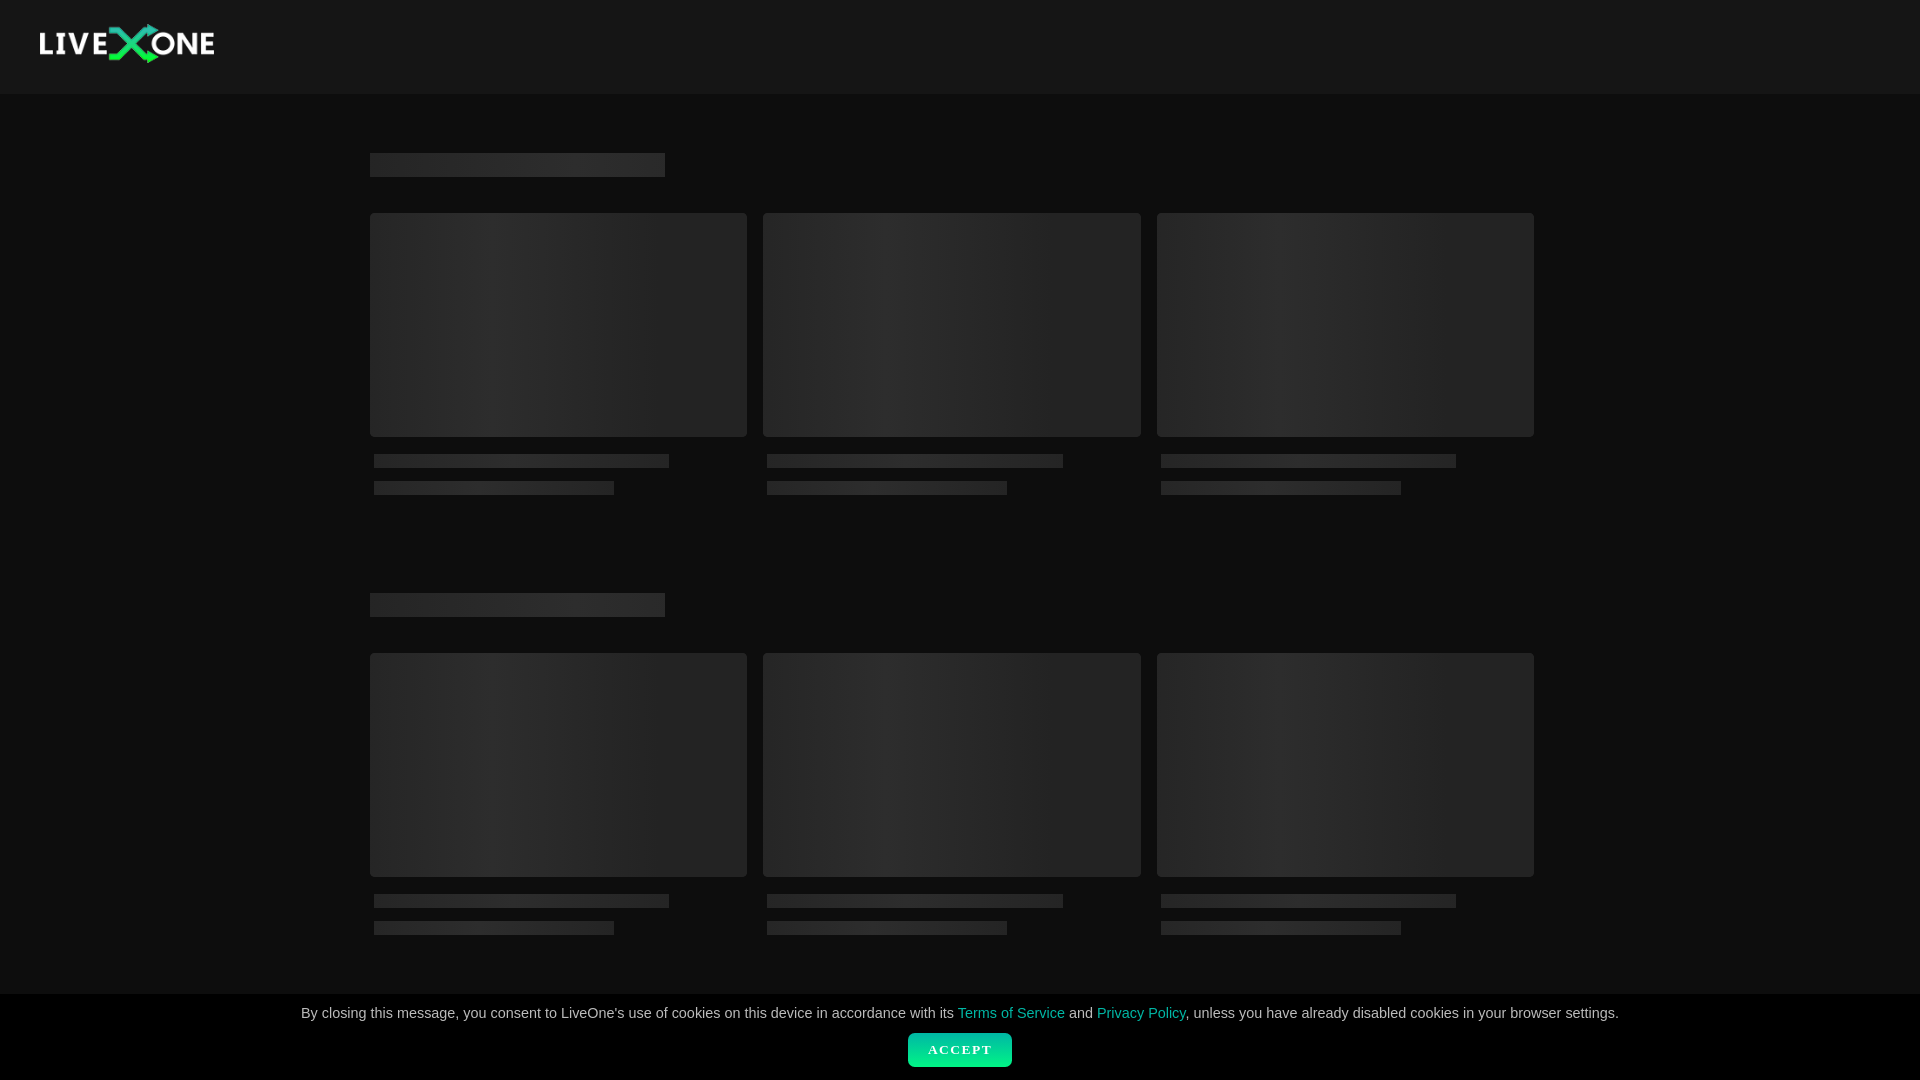 This screenshot has width=1920, height=1080. What do you see at coordinates (1508, 1030) in the screenshot?
I see `LiveOne on X` at bounding box center [1508, 1030].